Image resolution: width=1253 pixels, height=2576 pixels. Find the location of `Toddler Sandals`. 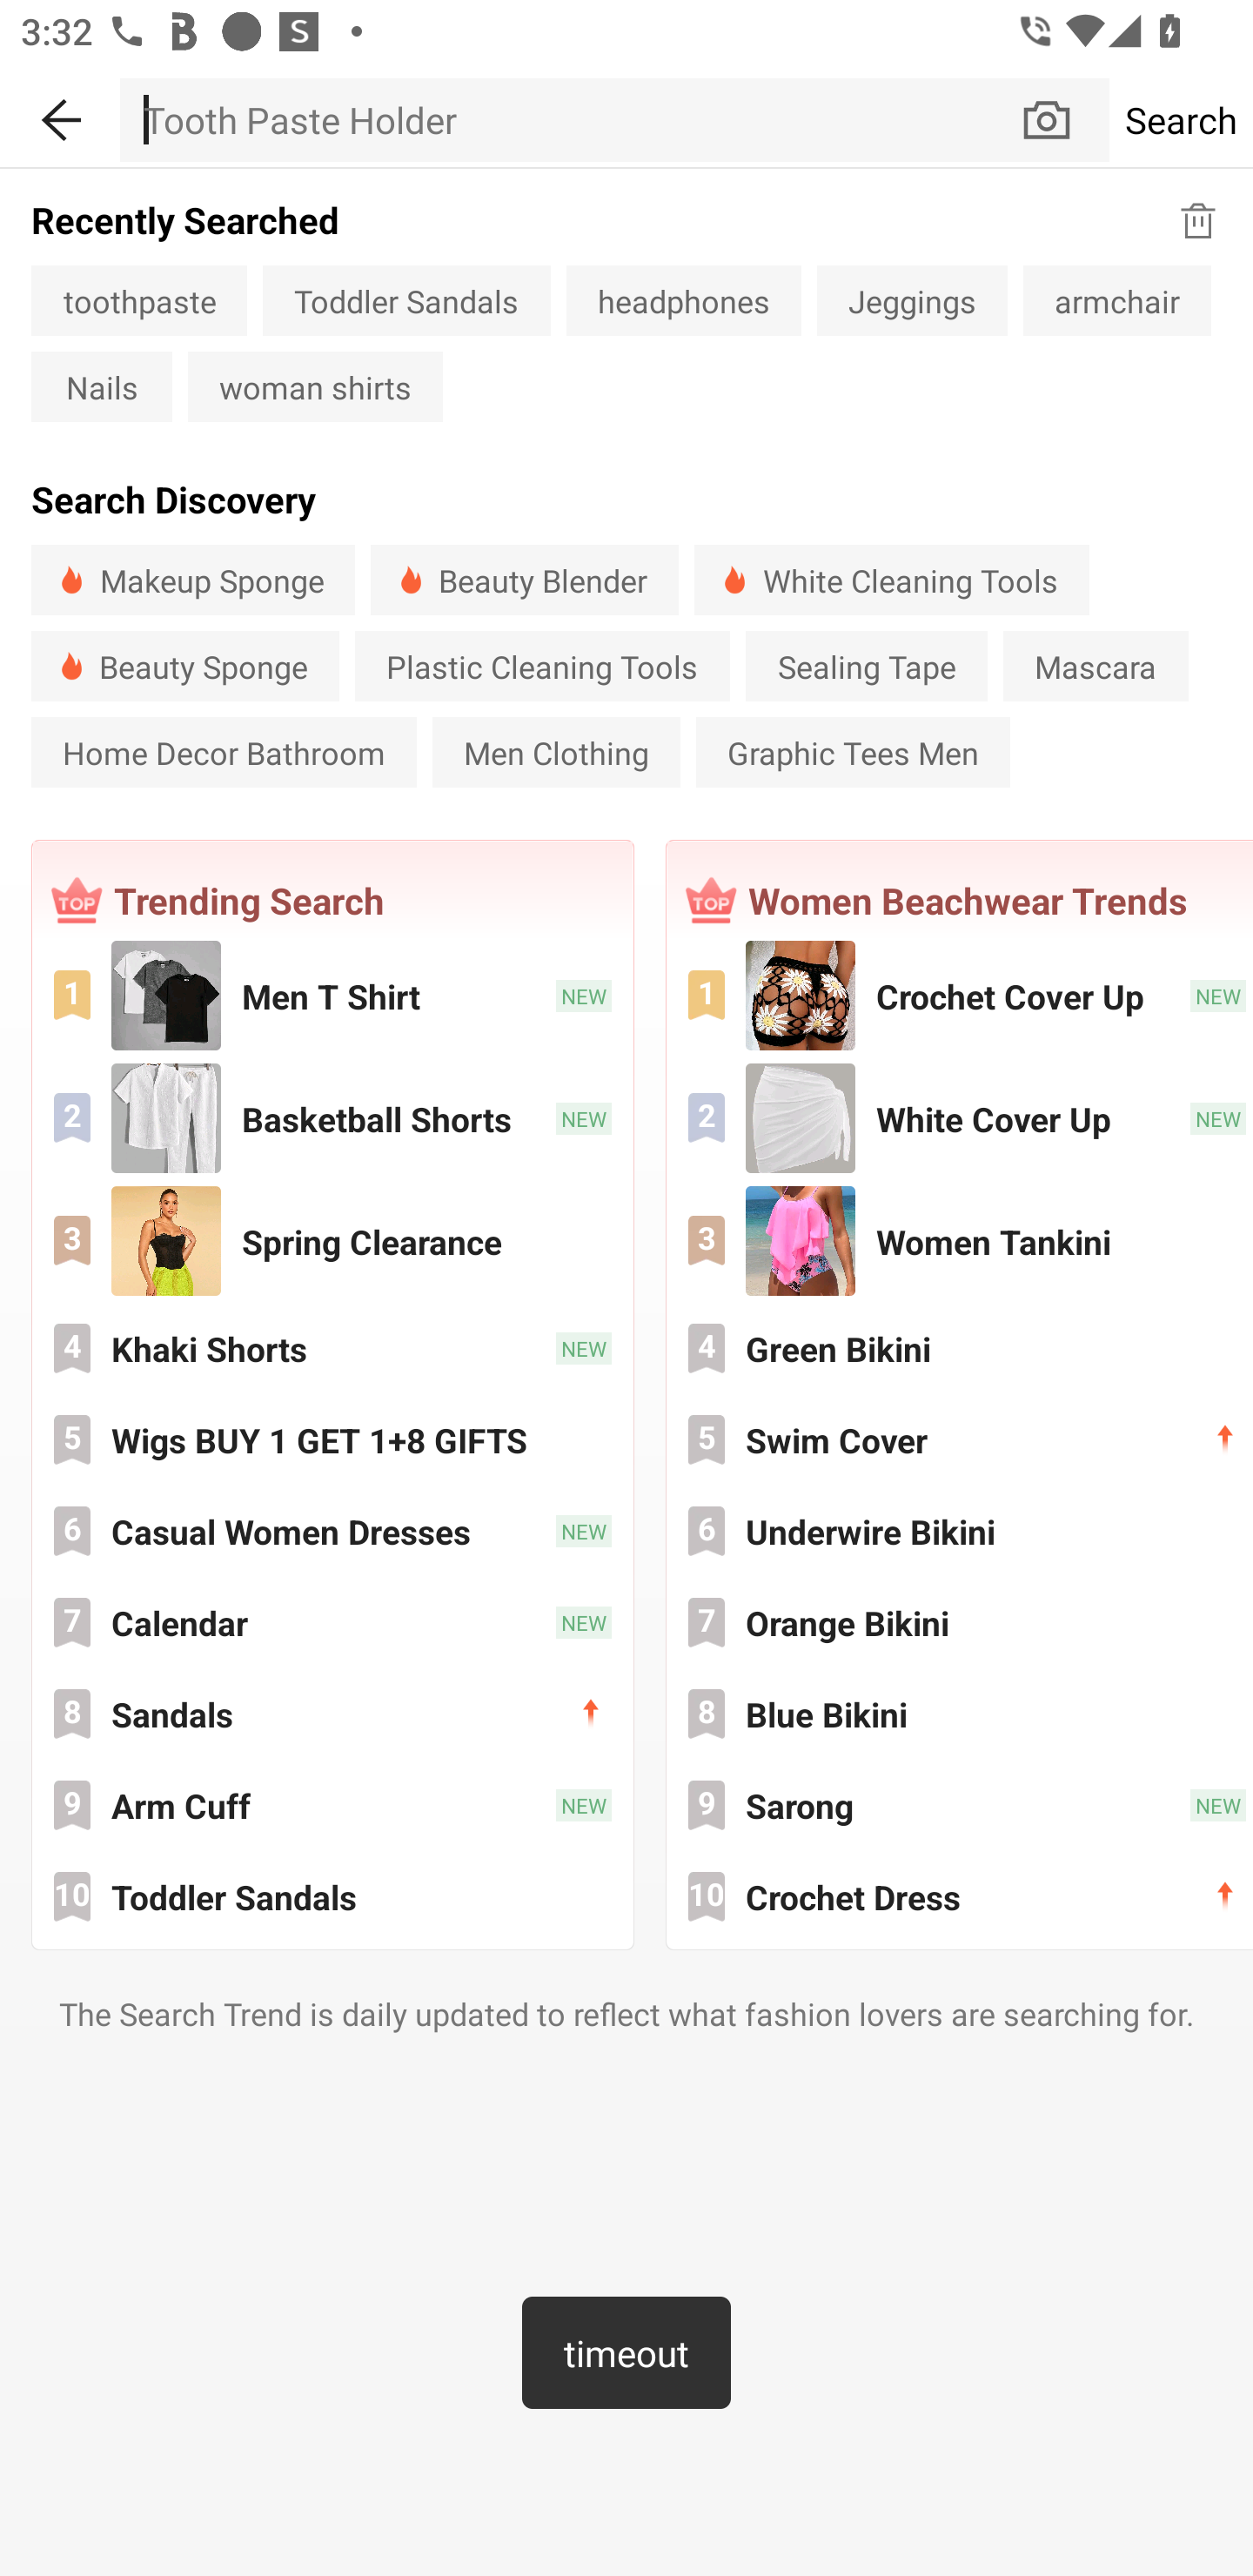

Toddler Sandals is located at coordinates (407, 299).